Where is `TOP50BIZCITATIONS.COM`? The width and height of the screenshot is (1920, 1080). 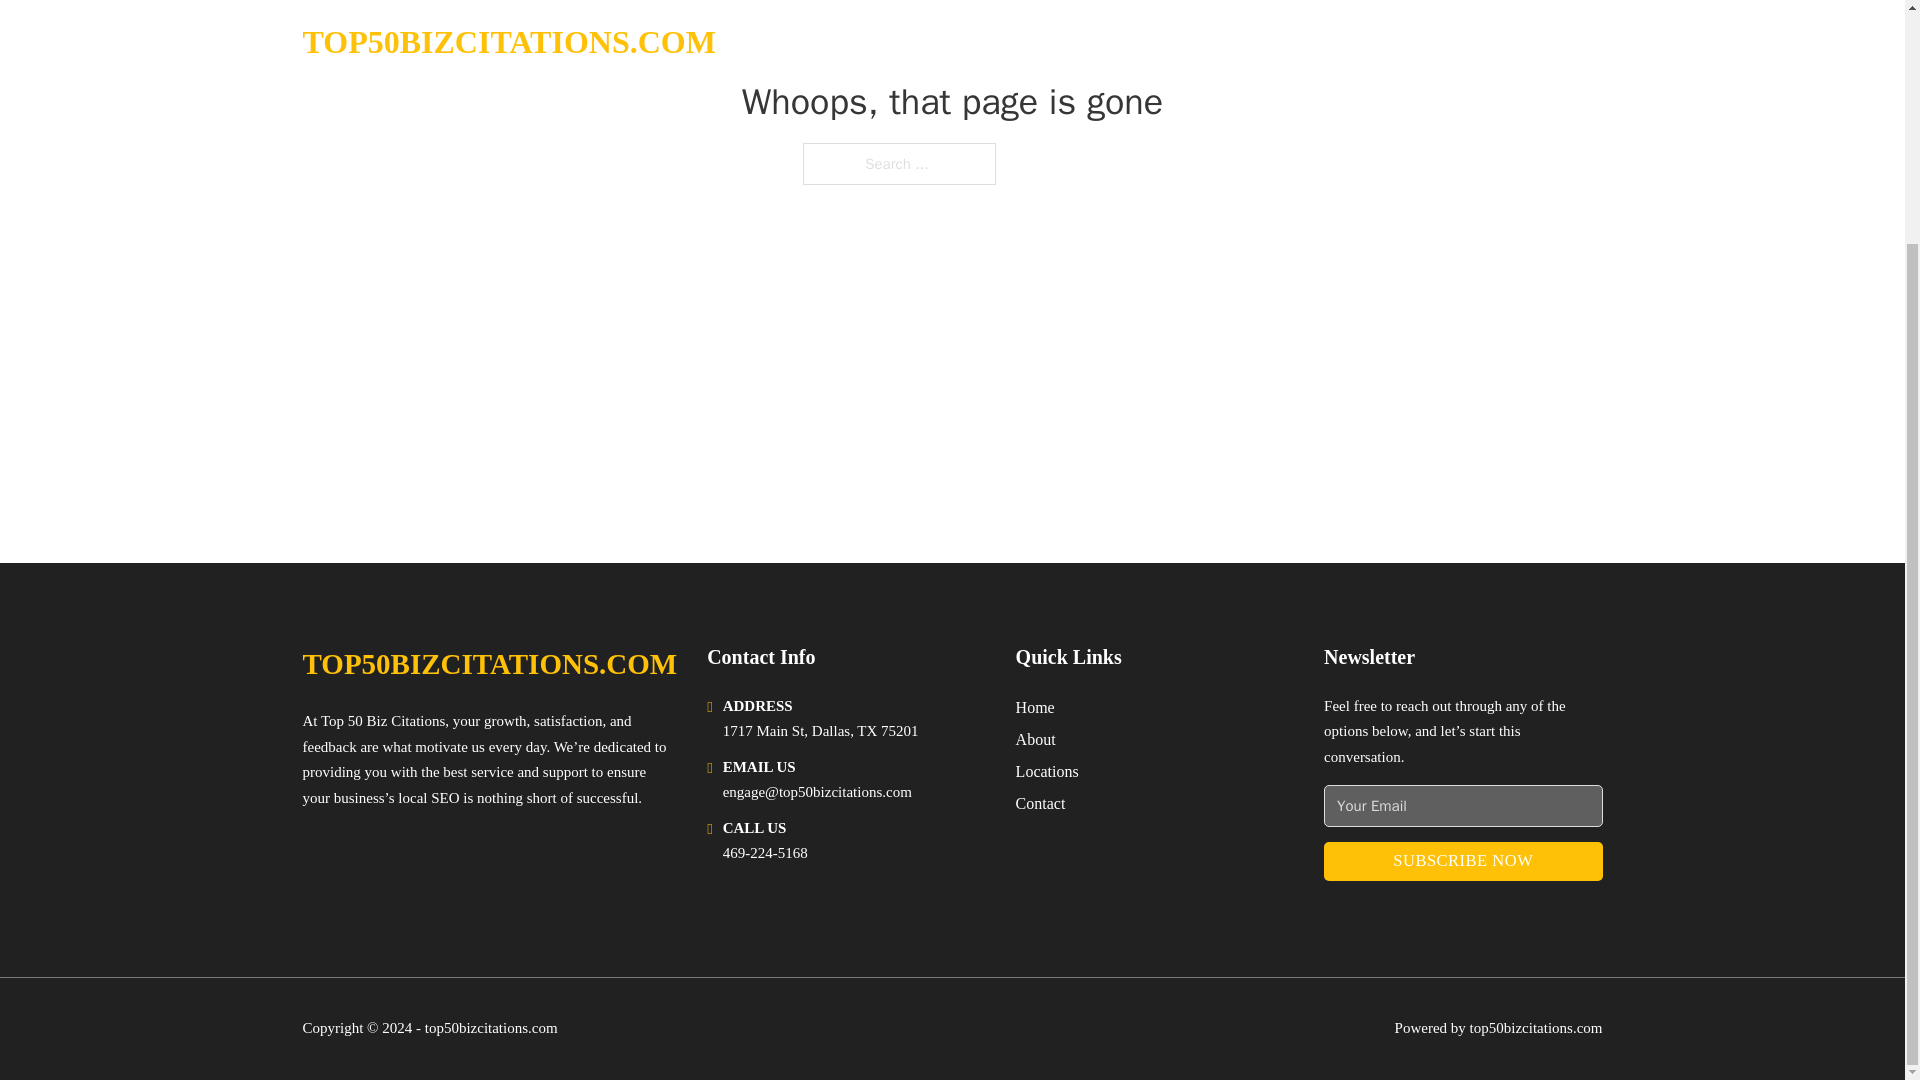
TOP50BIZCITATIONS.COM is located at coordinates (489, 664).